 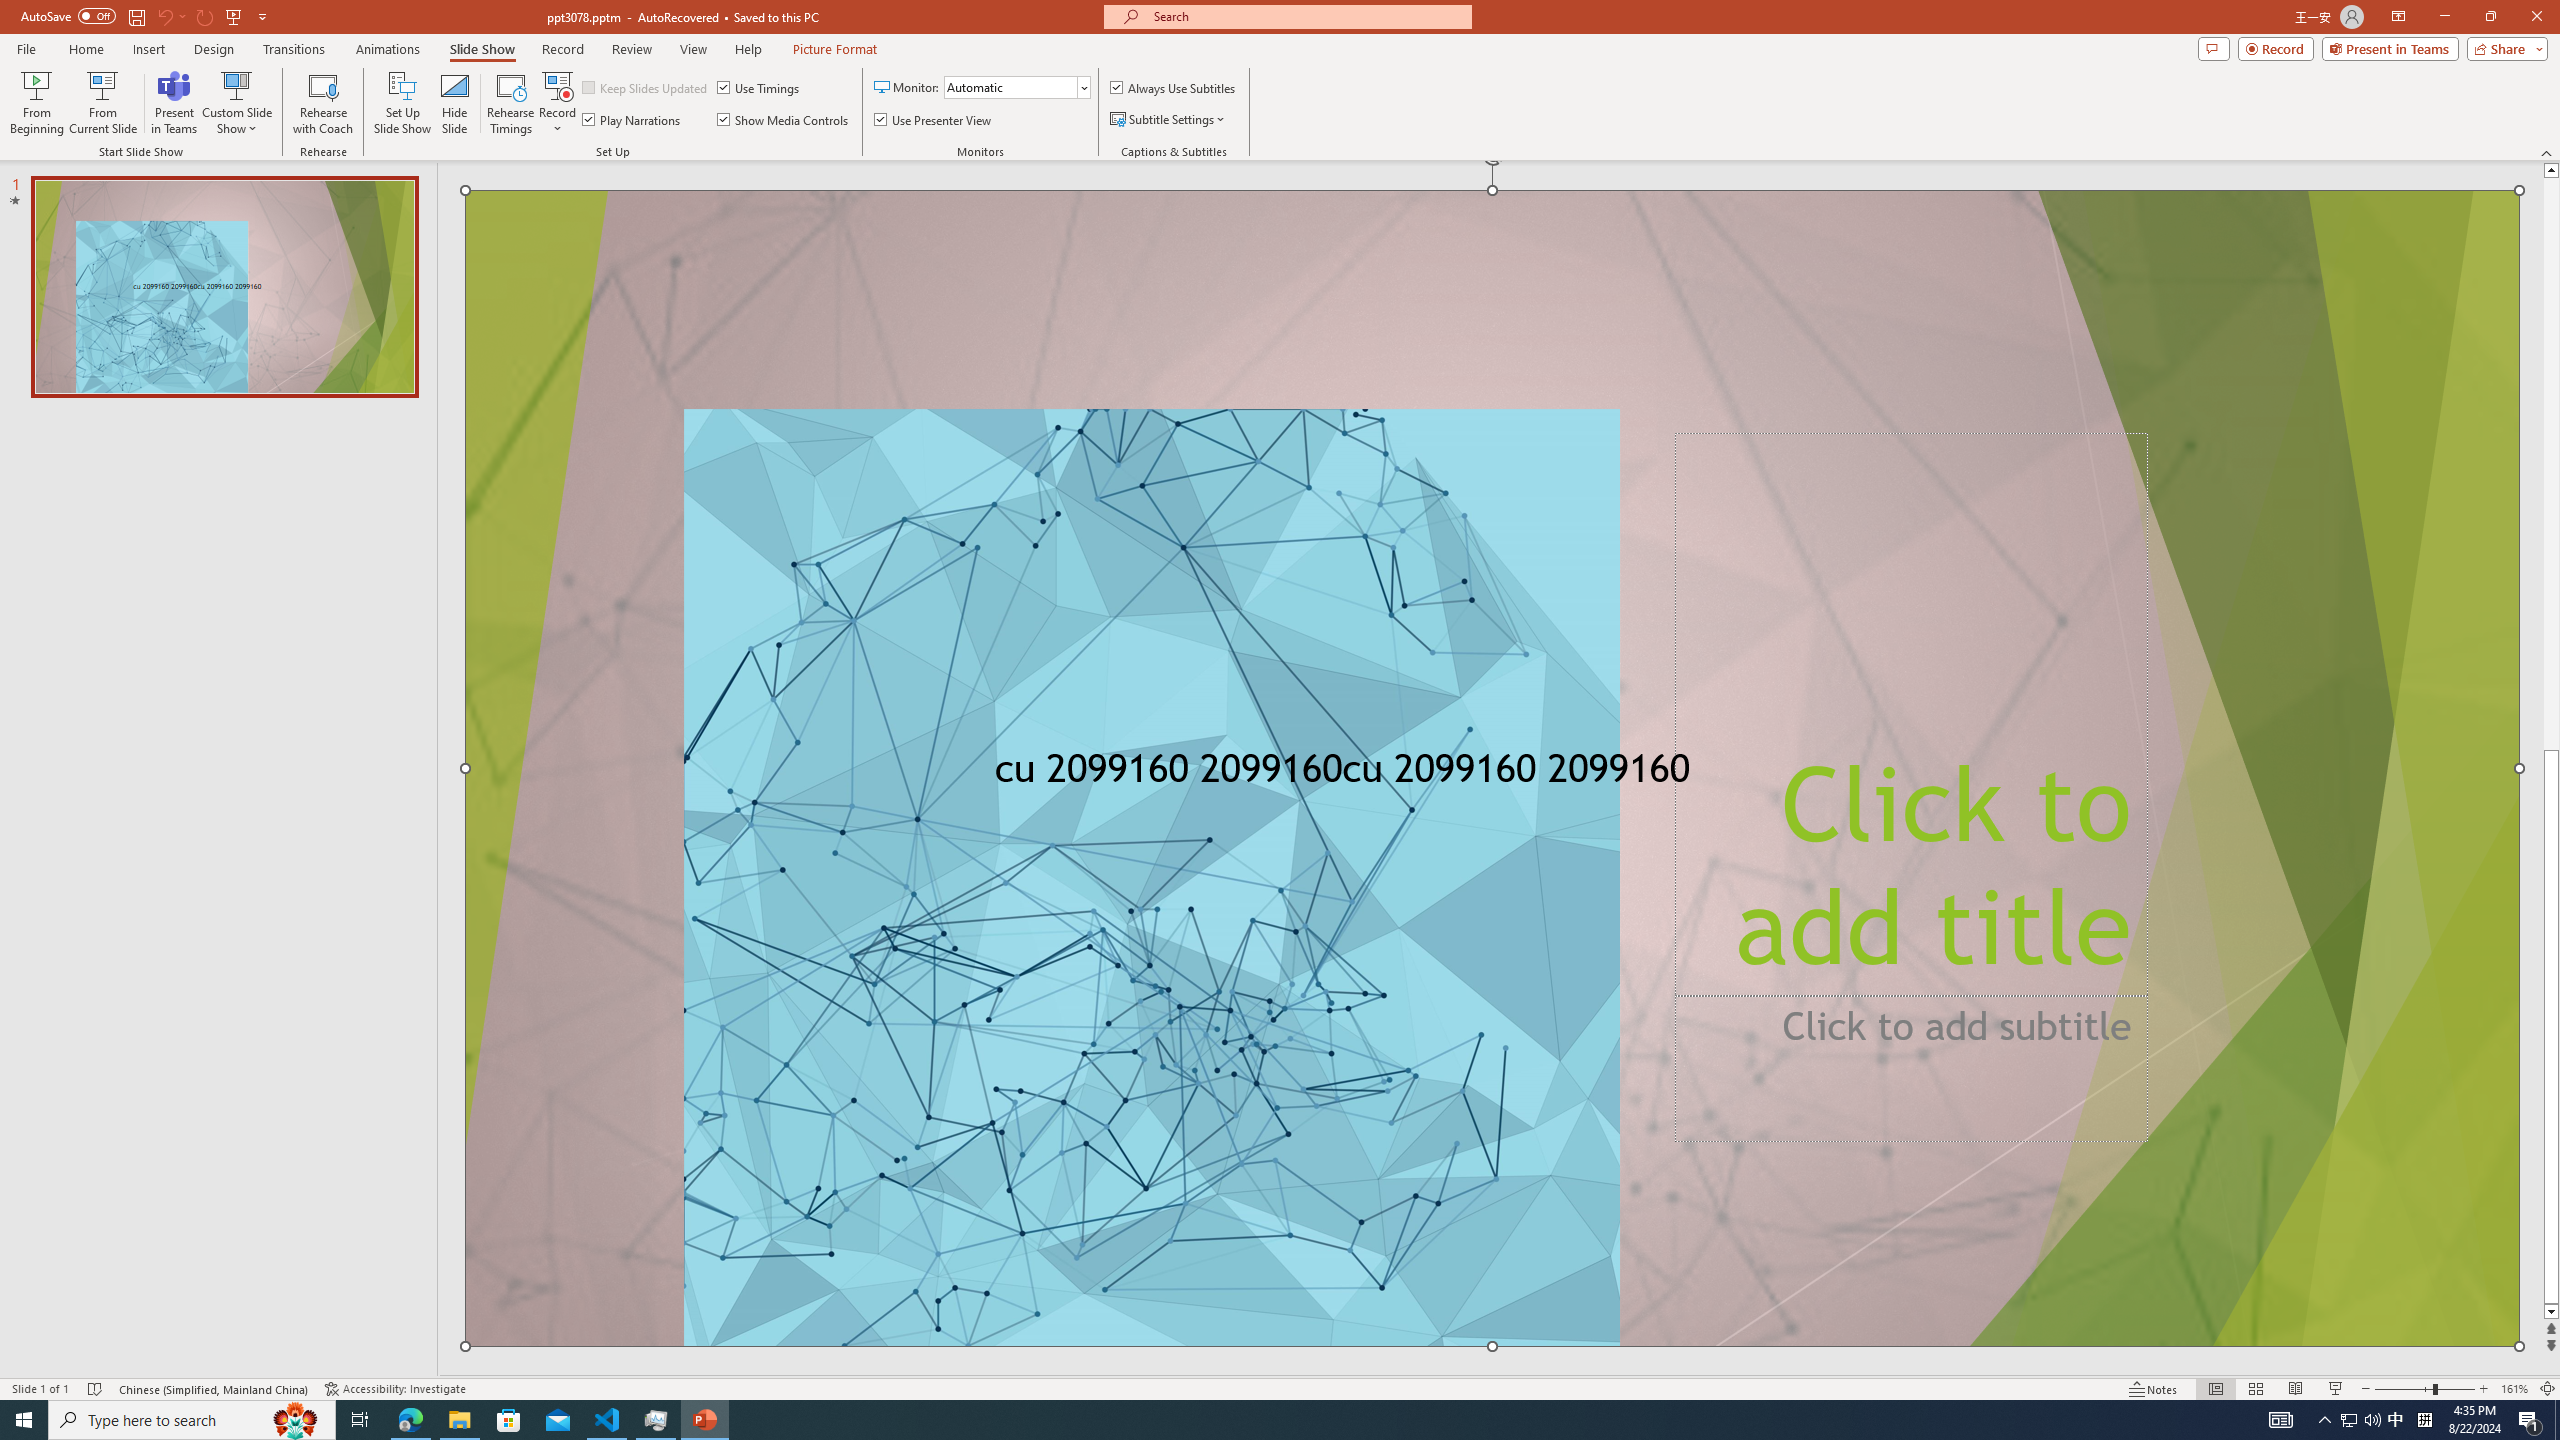 I want to click on Show Media Controls, so click(x=784, y=120).